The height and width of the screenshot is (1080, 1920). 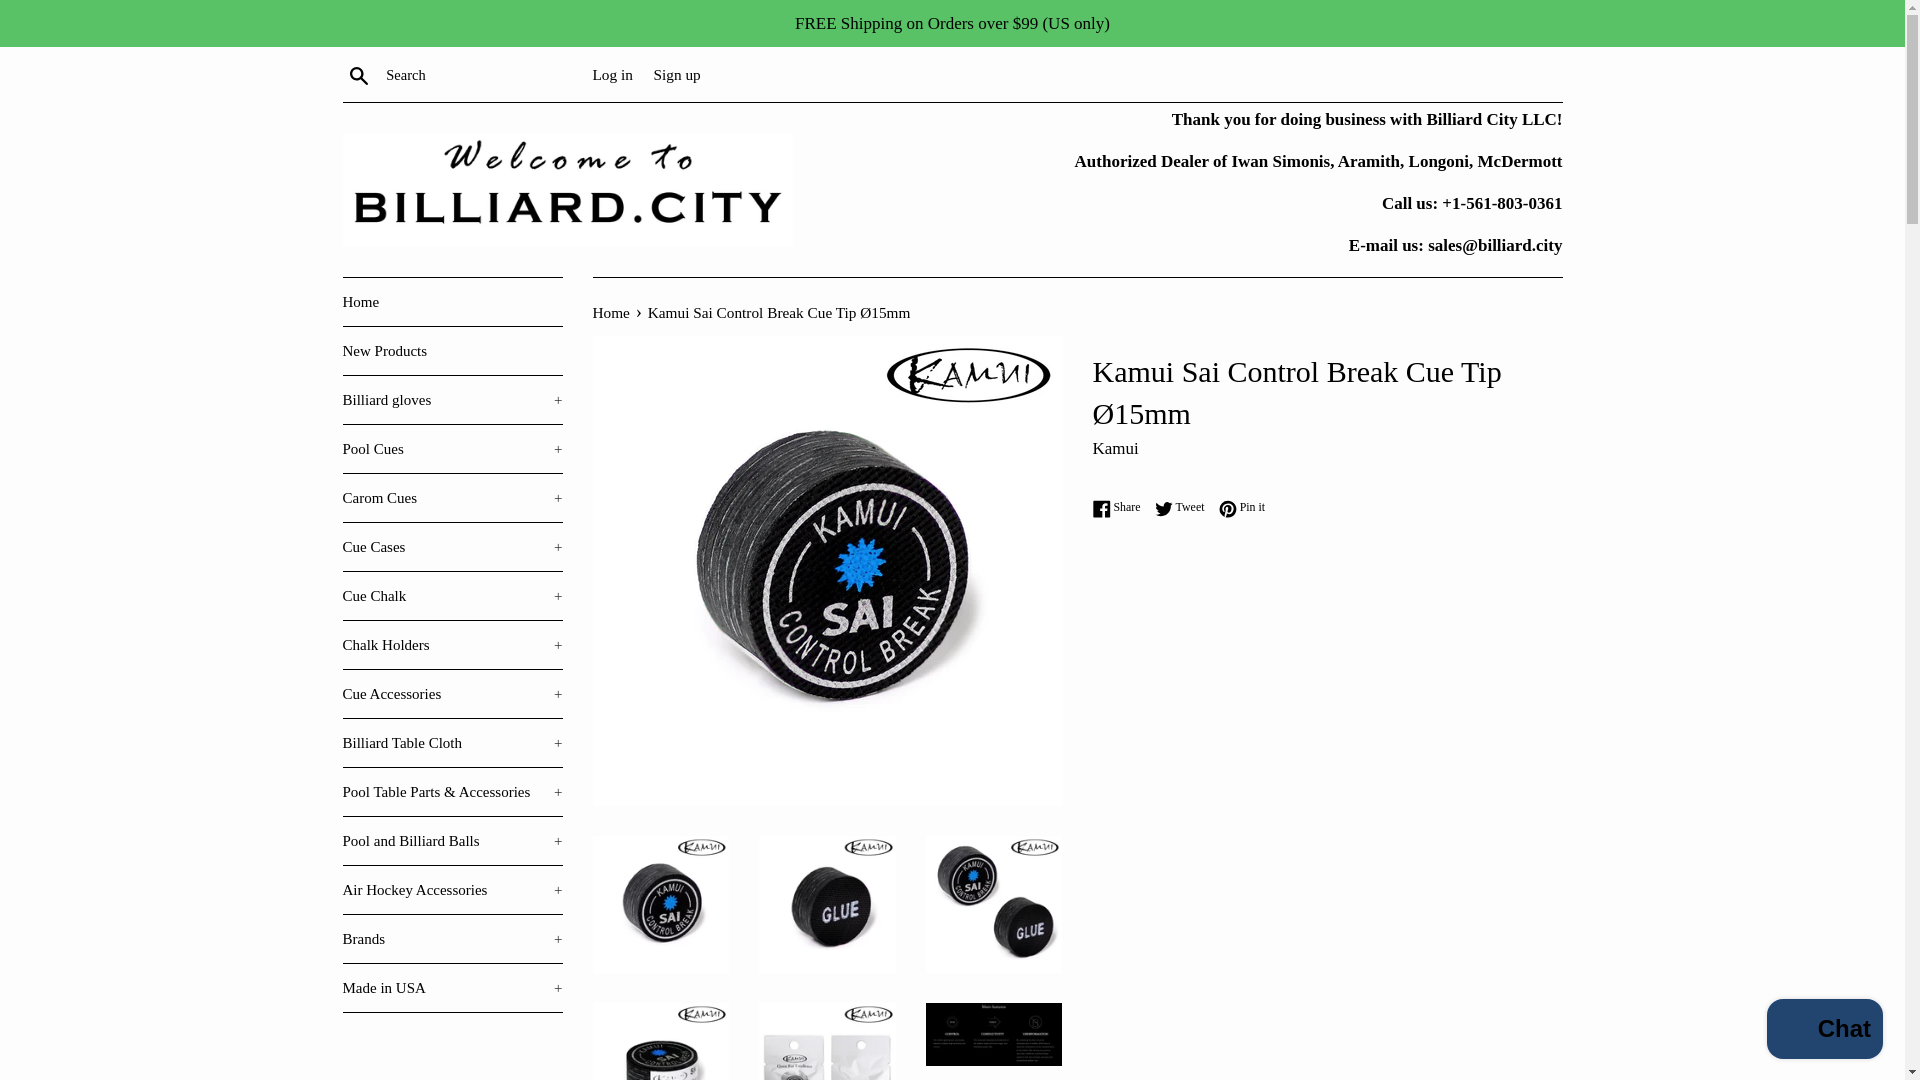 I want to click on Pin on Pinterest, so click(x=1242, y=507).